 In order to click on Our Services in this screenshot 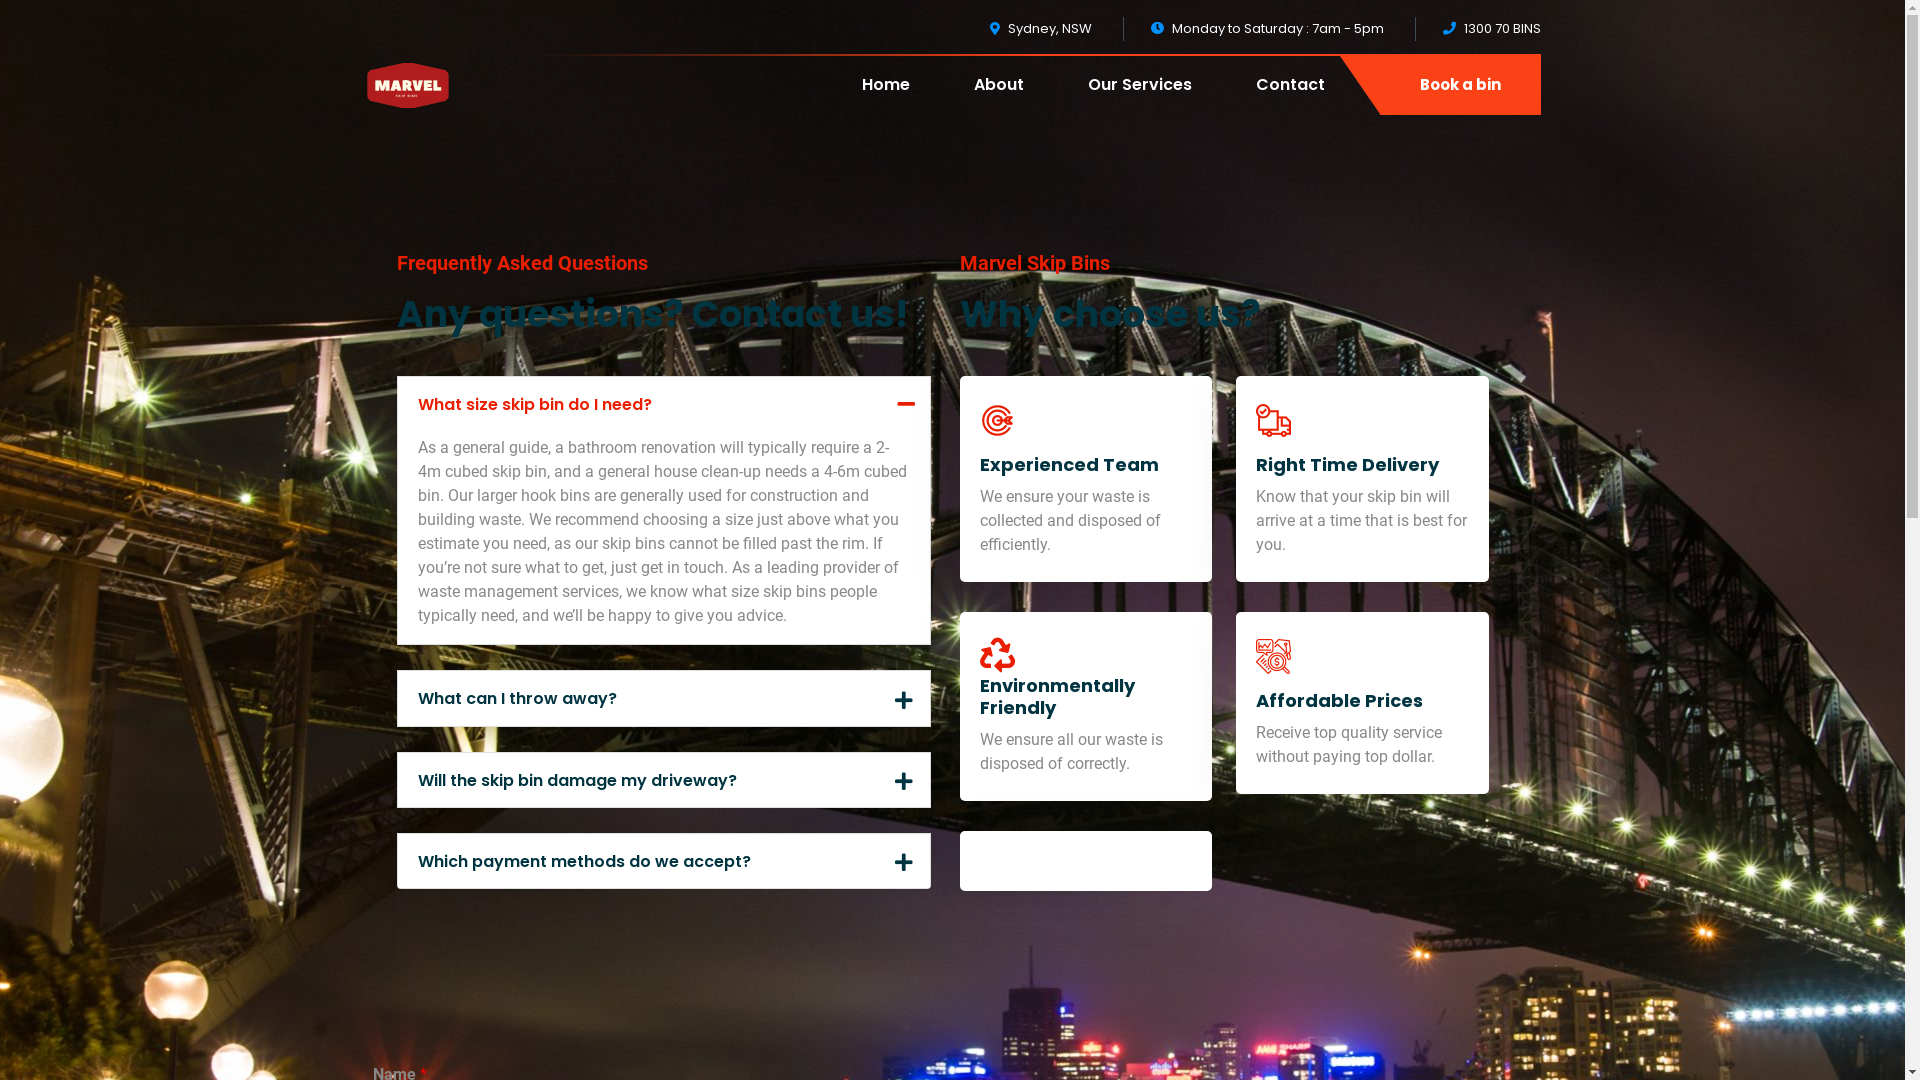, I will do `click(1140, 100)`.